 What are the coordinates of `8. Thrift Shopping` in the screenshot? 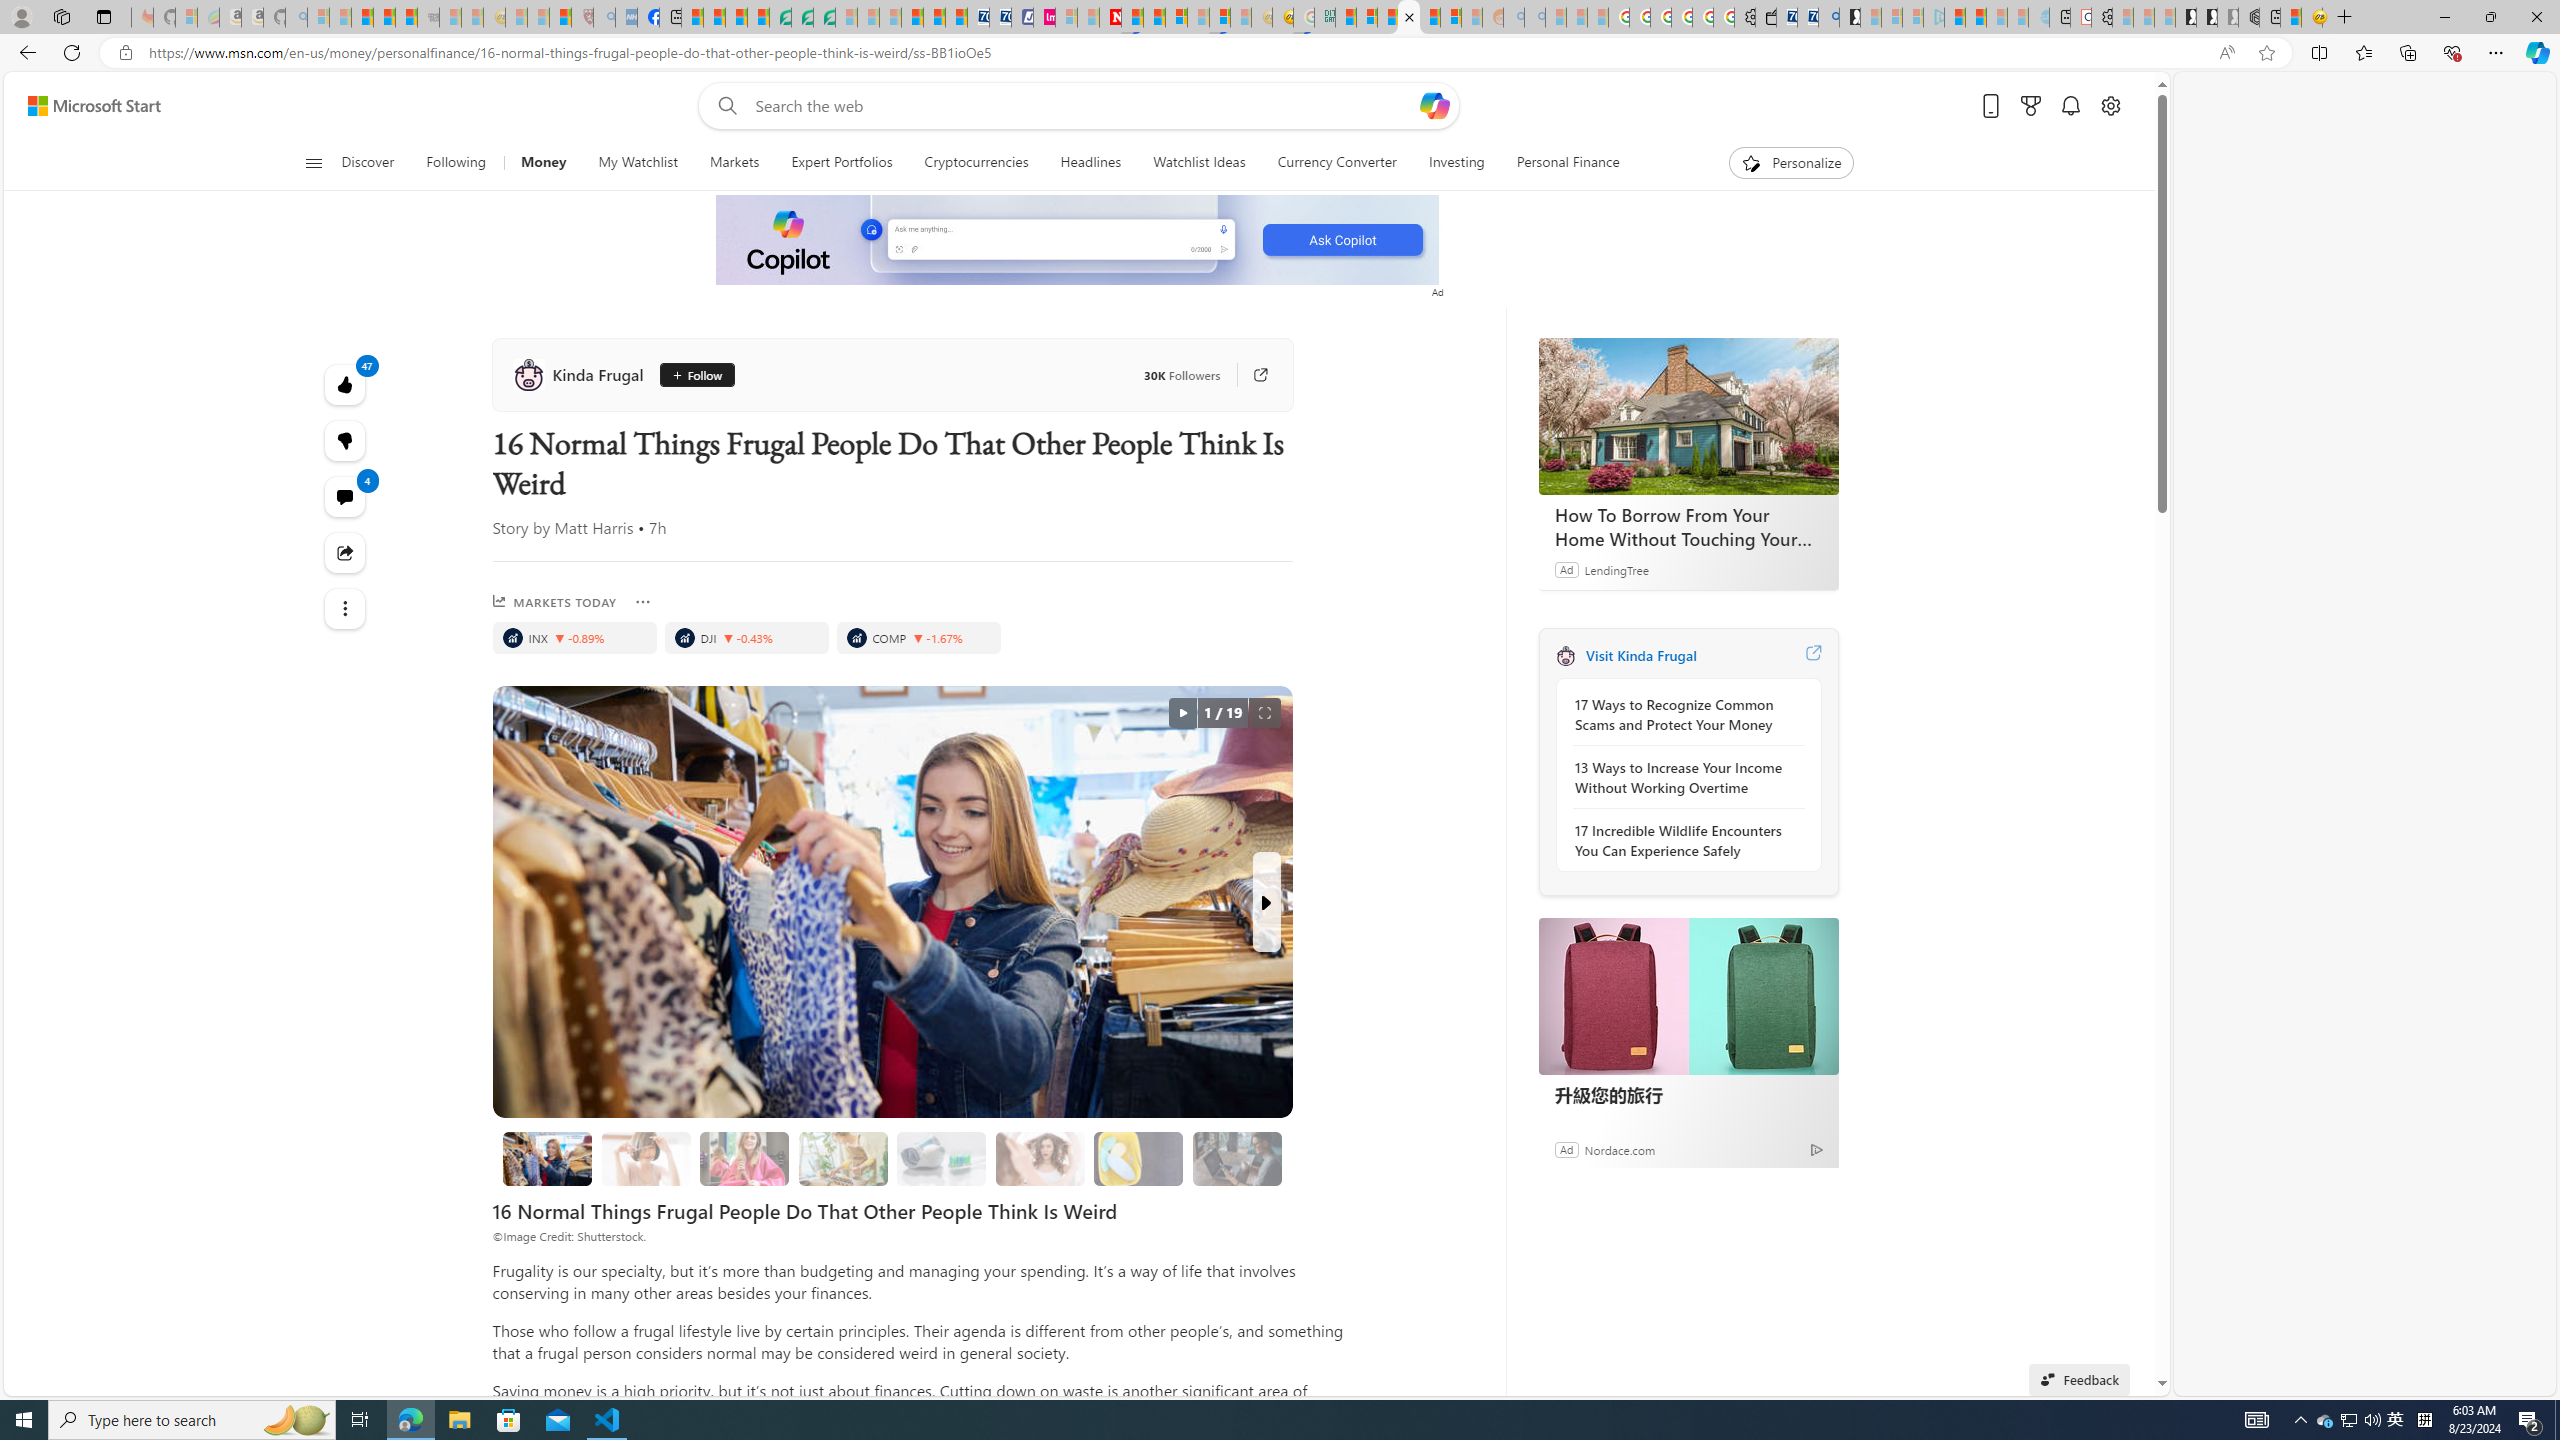 It's located at (547, 1158).